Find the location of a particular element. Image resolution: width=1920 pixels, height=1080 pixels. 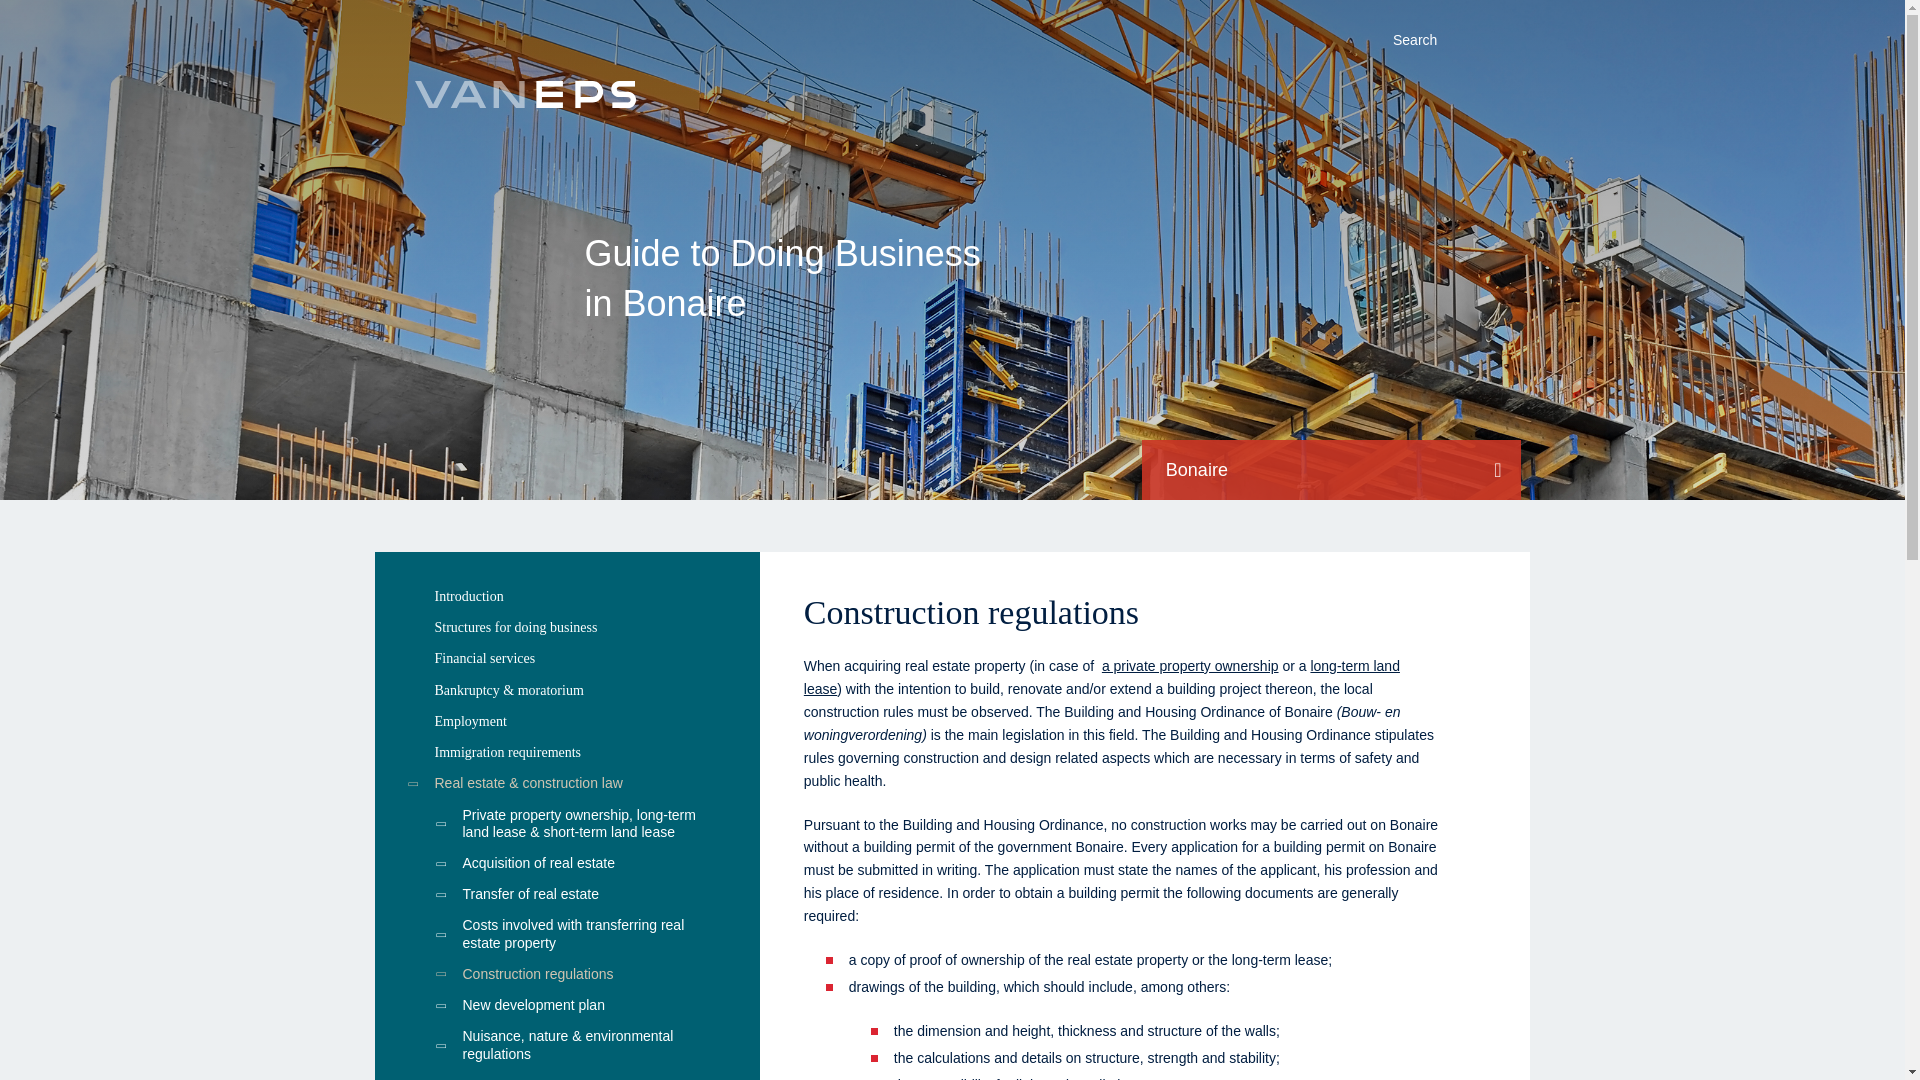

Acquisition of real estate is located at coordinates (566, 863).